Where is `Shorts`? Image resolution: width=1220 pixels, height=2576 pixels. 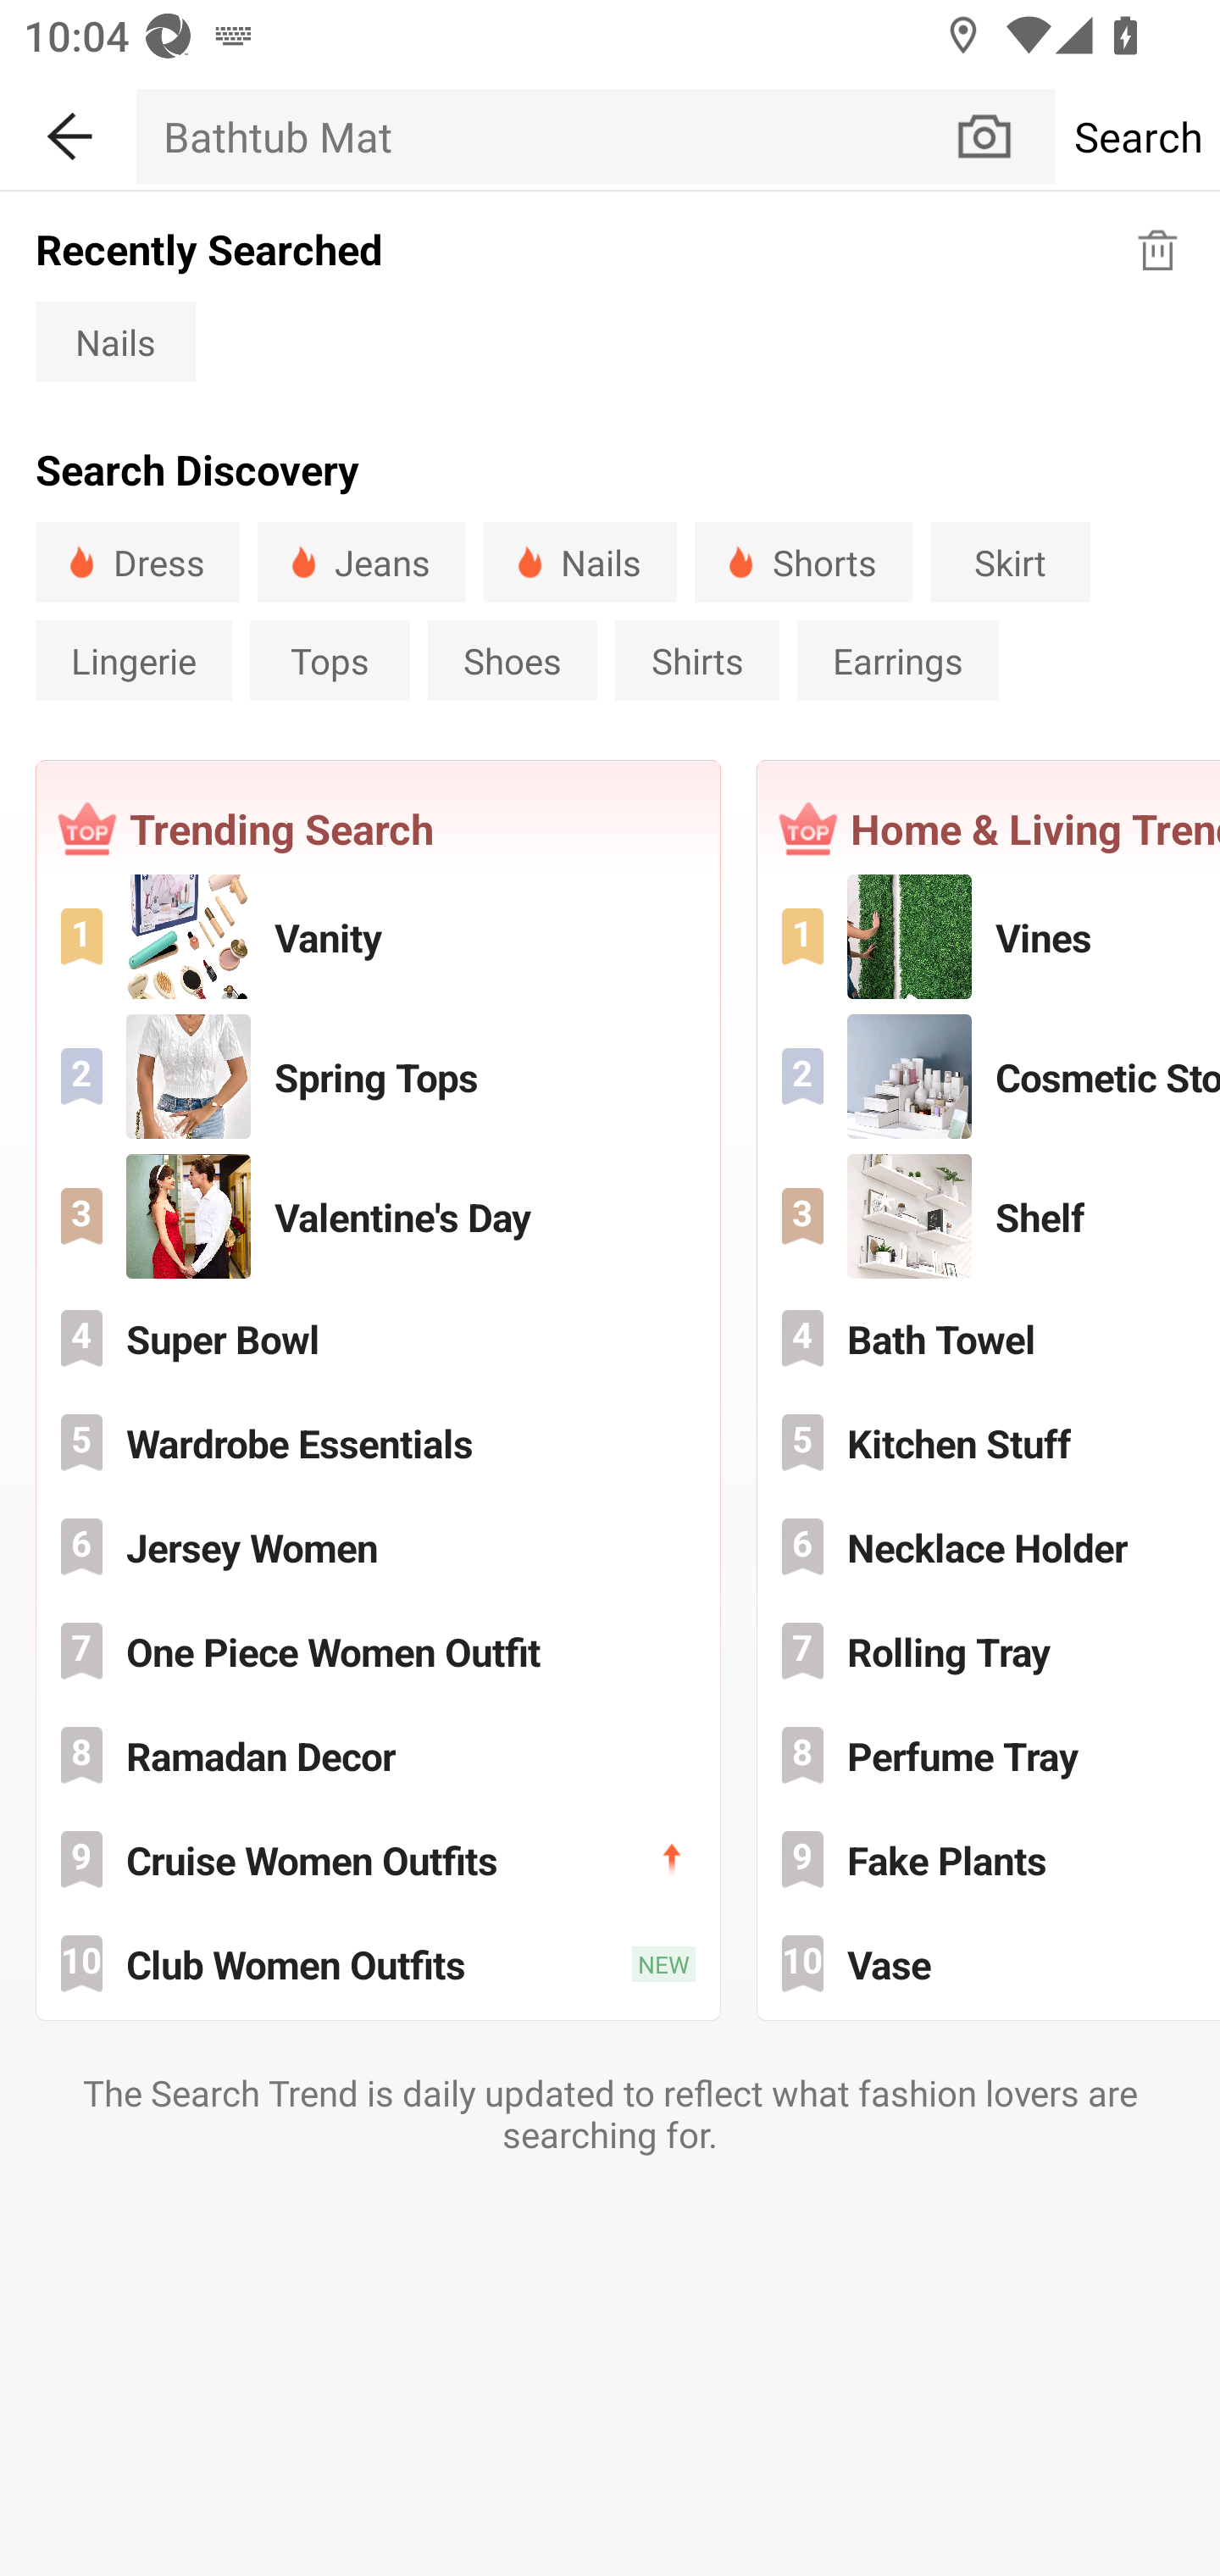
Shorts is located at coordinates (803, 563).